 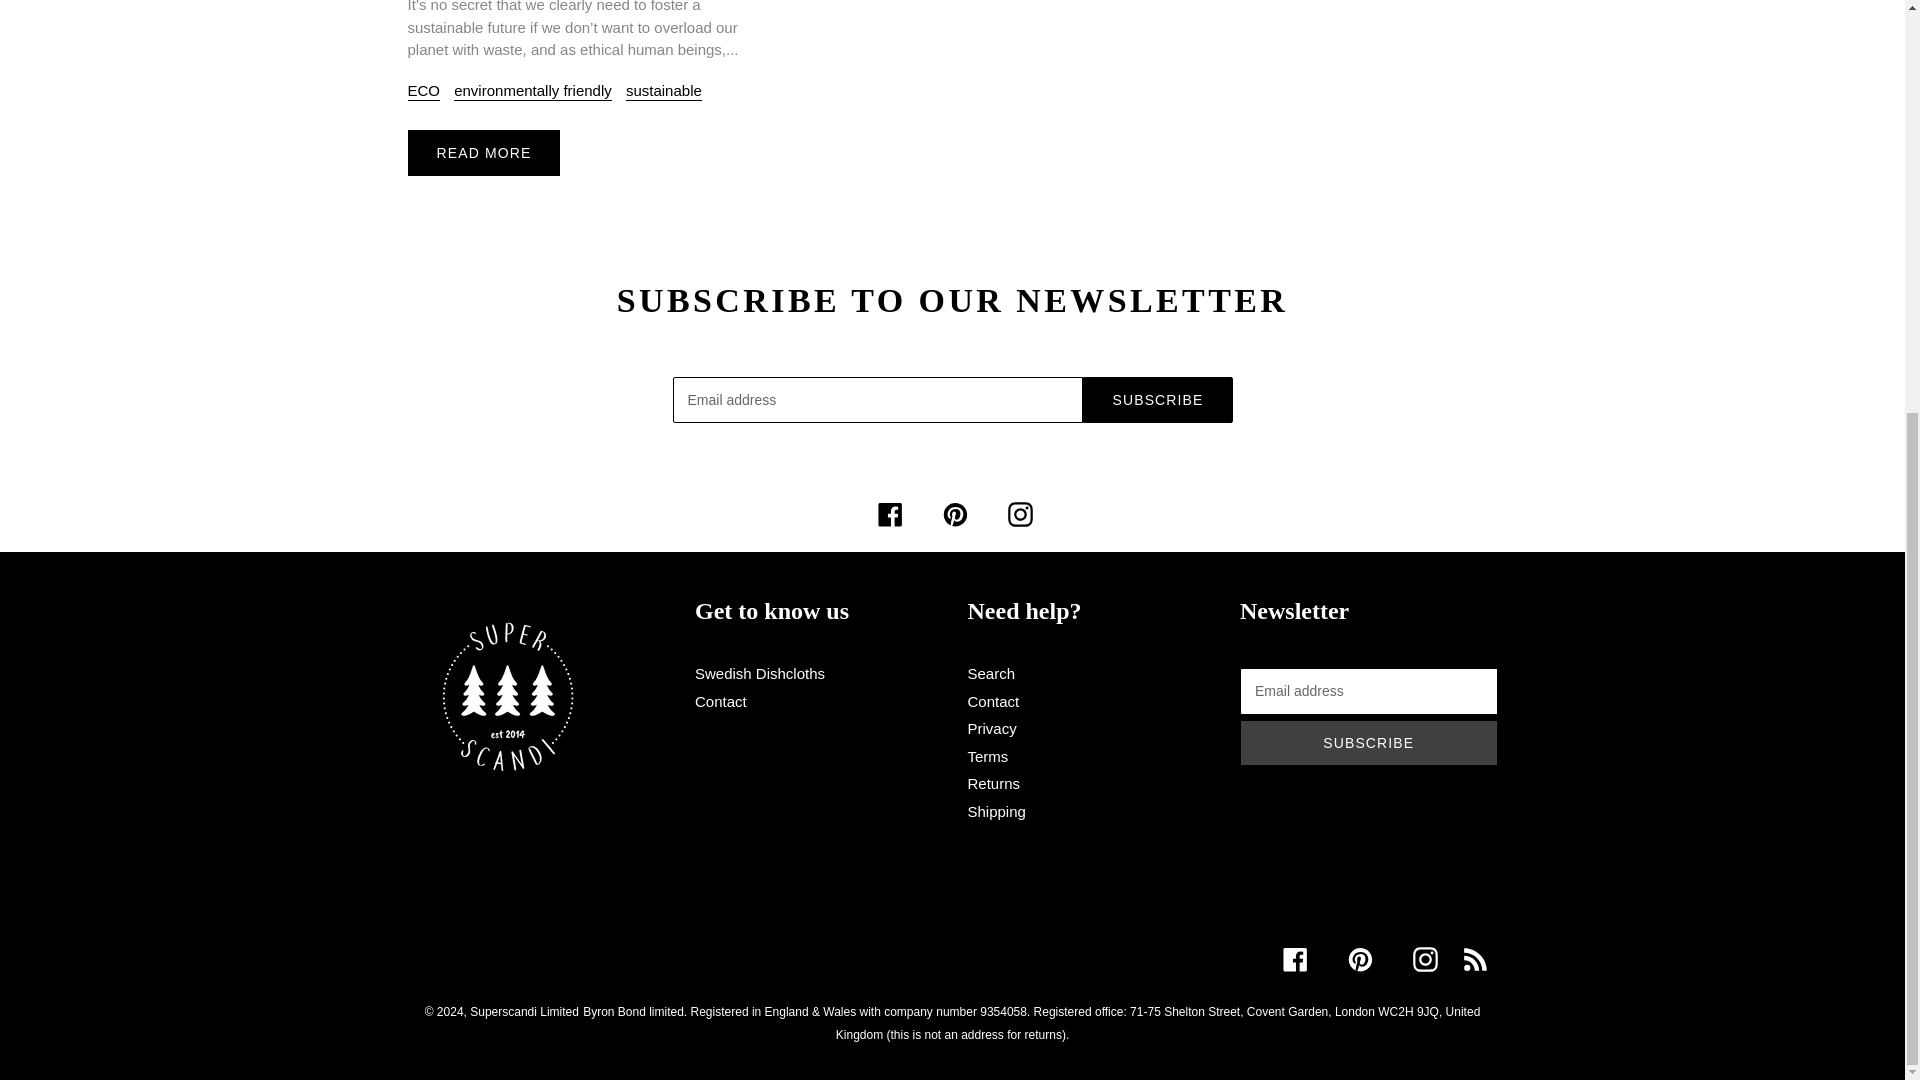 I want to click on ECO, so click(x=424, y=92).